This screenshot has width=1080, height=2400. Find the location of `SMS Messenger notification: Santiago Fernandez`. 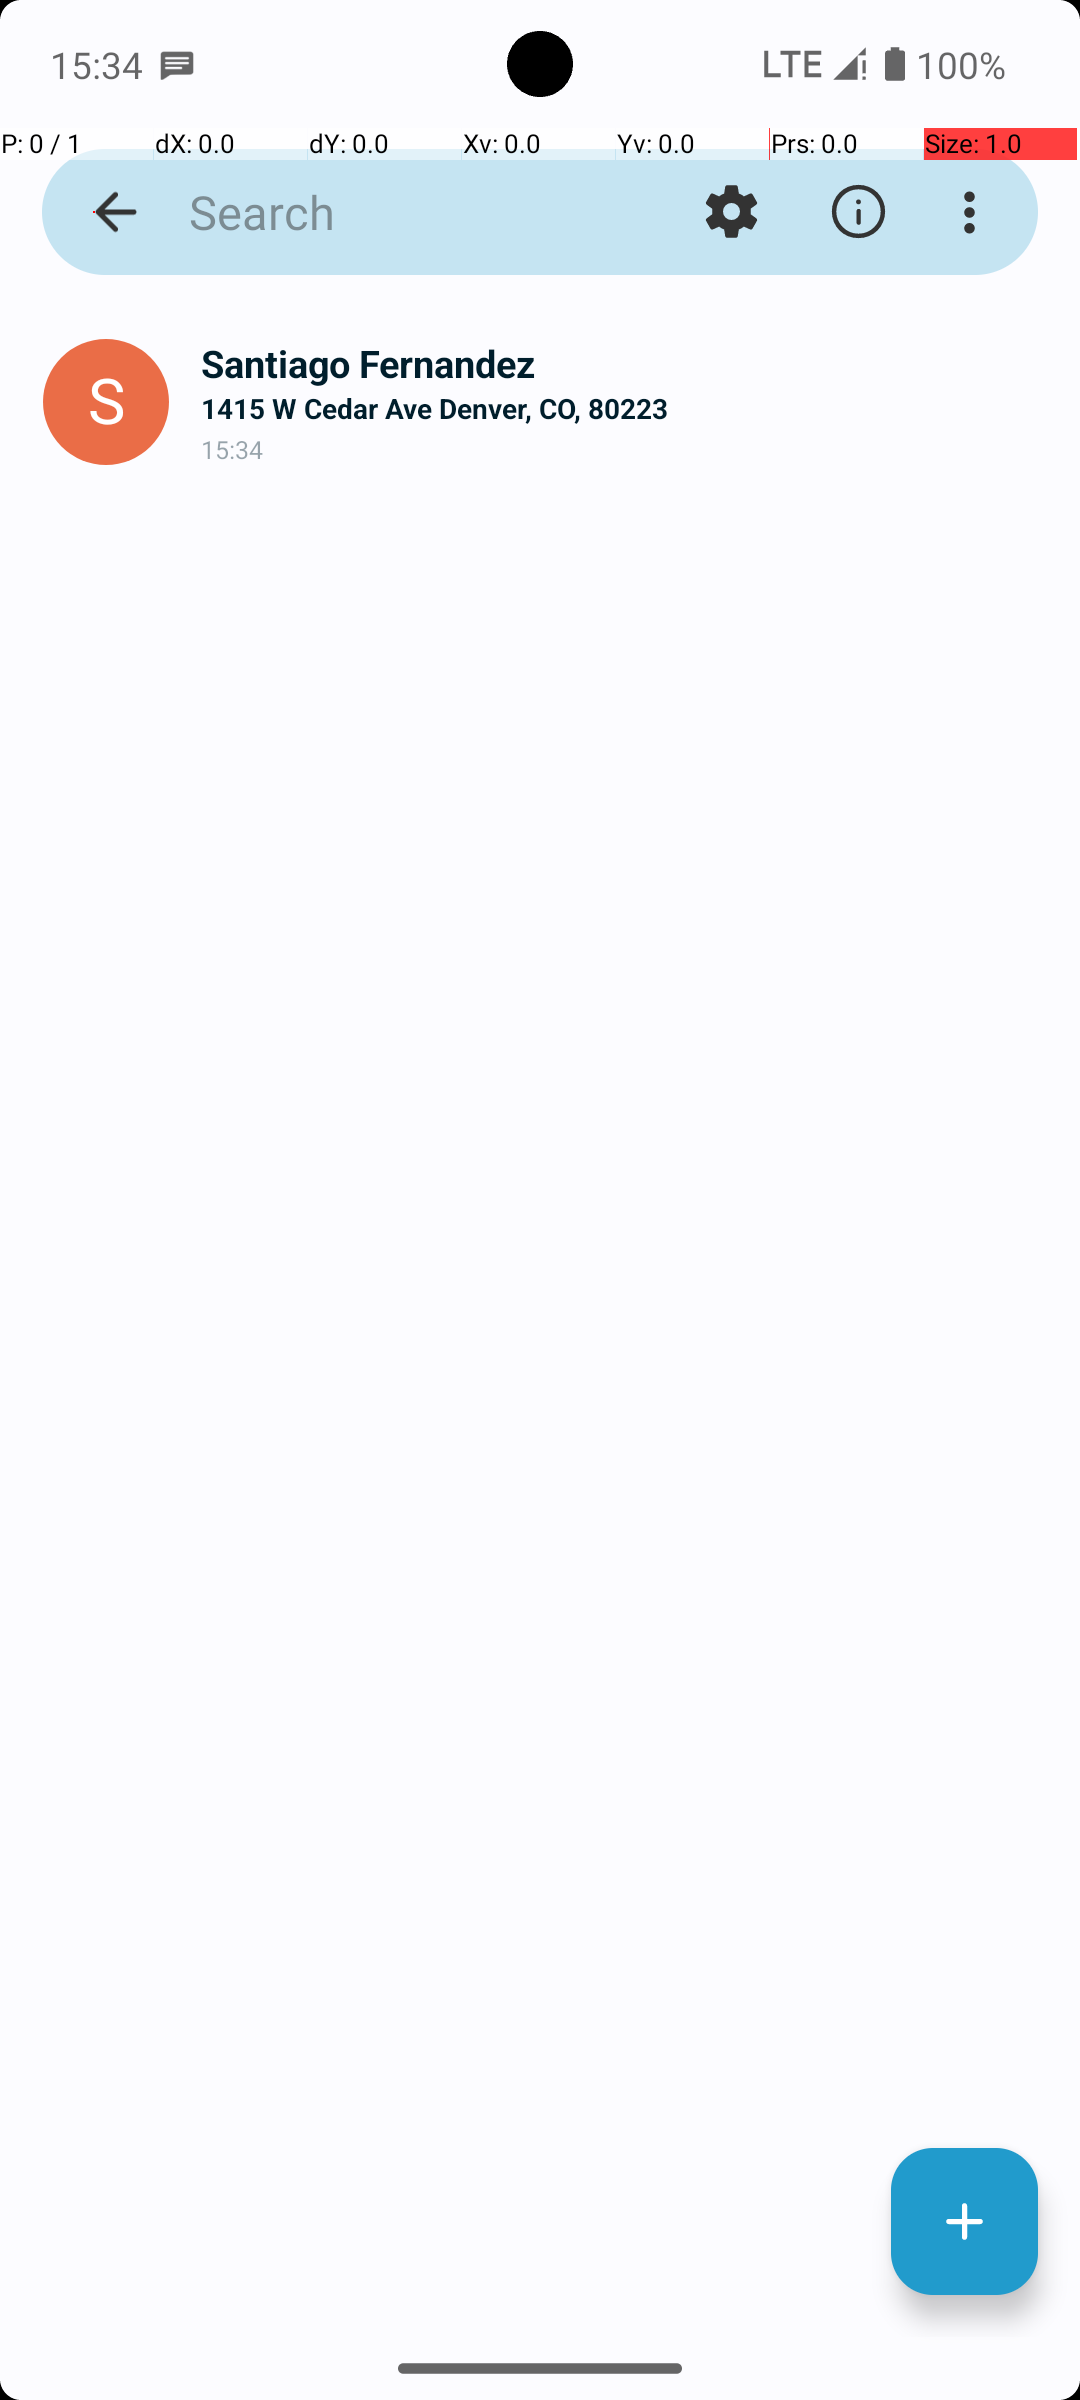

SMS Messenger notification: Santiago Fernandez is located at coordinates (177, 64).